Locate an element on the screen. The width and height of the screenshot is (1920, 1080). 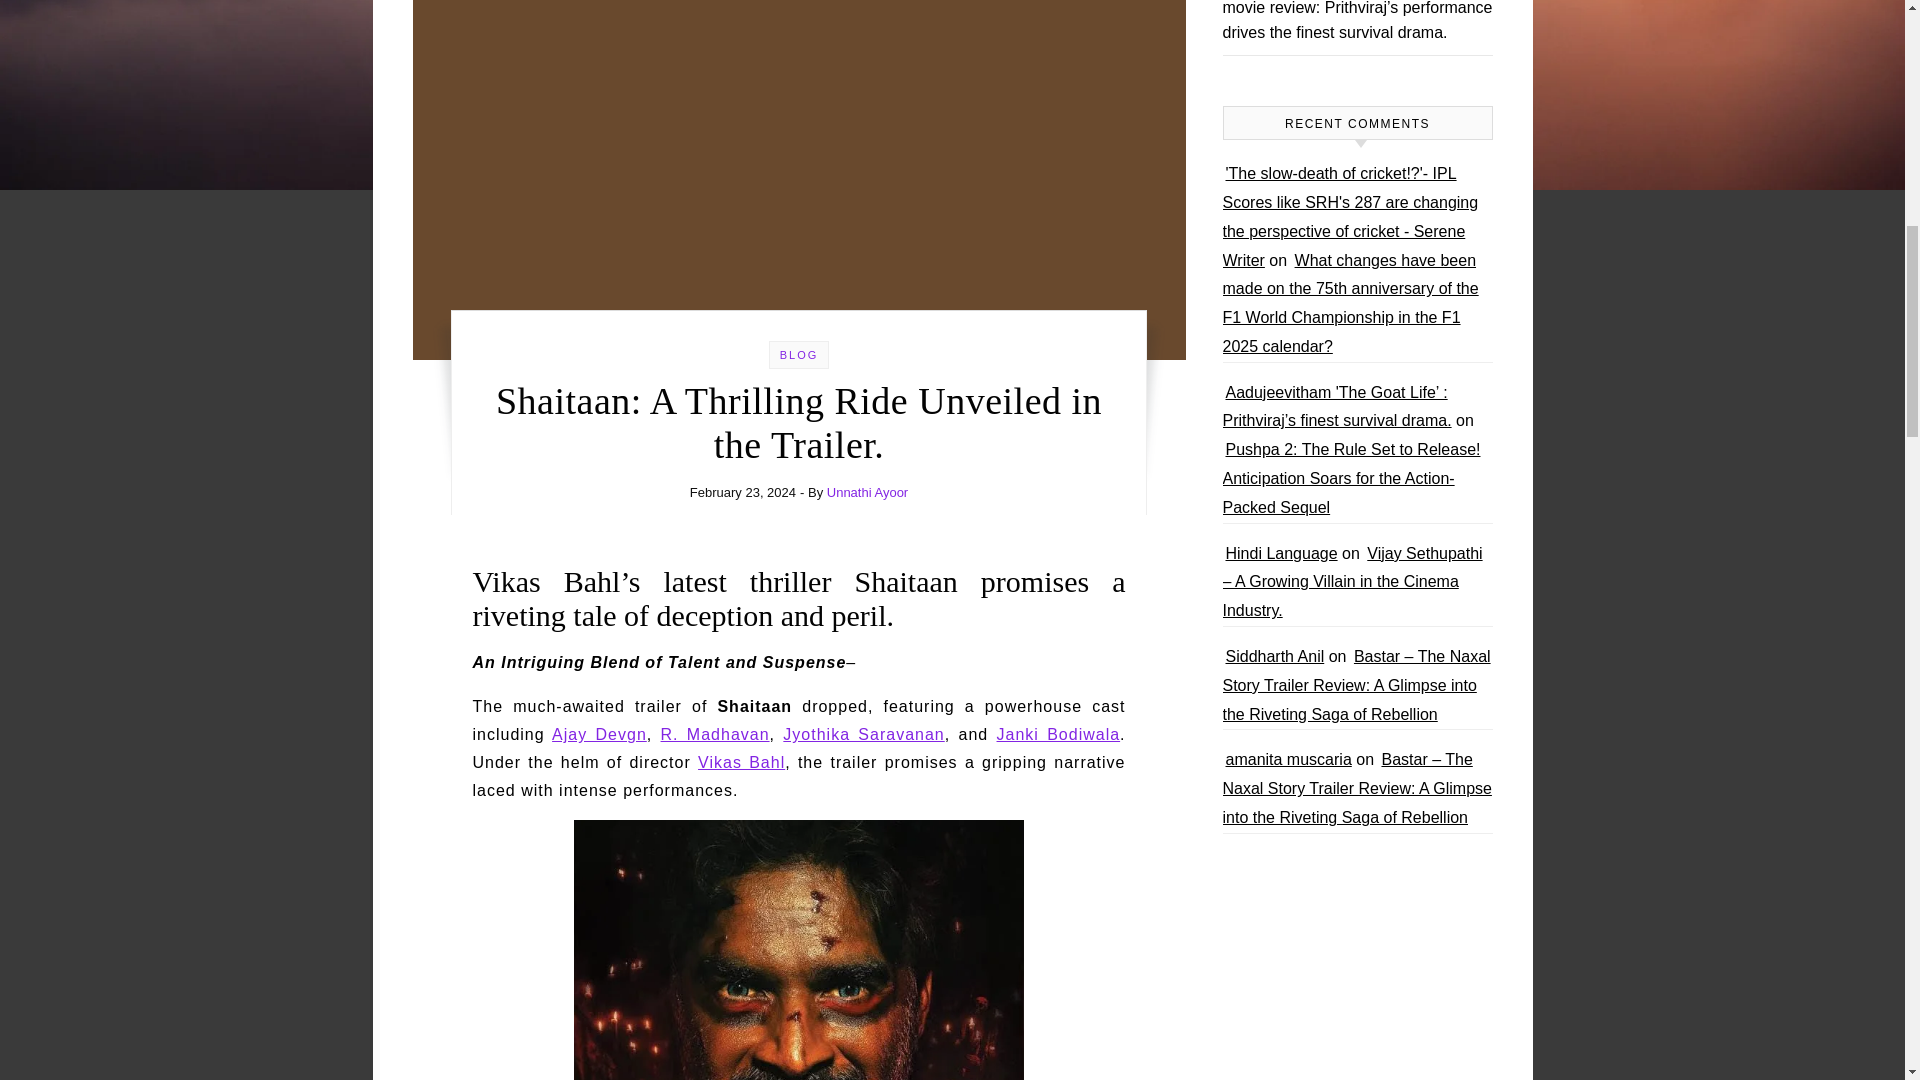
Posts by Unnathi Ayoor is located at coordinates (868, 492).